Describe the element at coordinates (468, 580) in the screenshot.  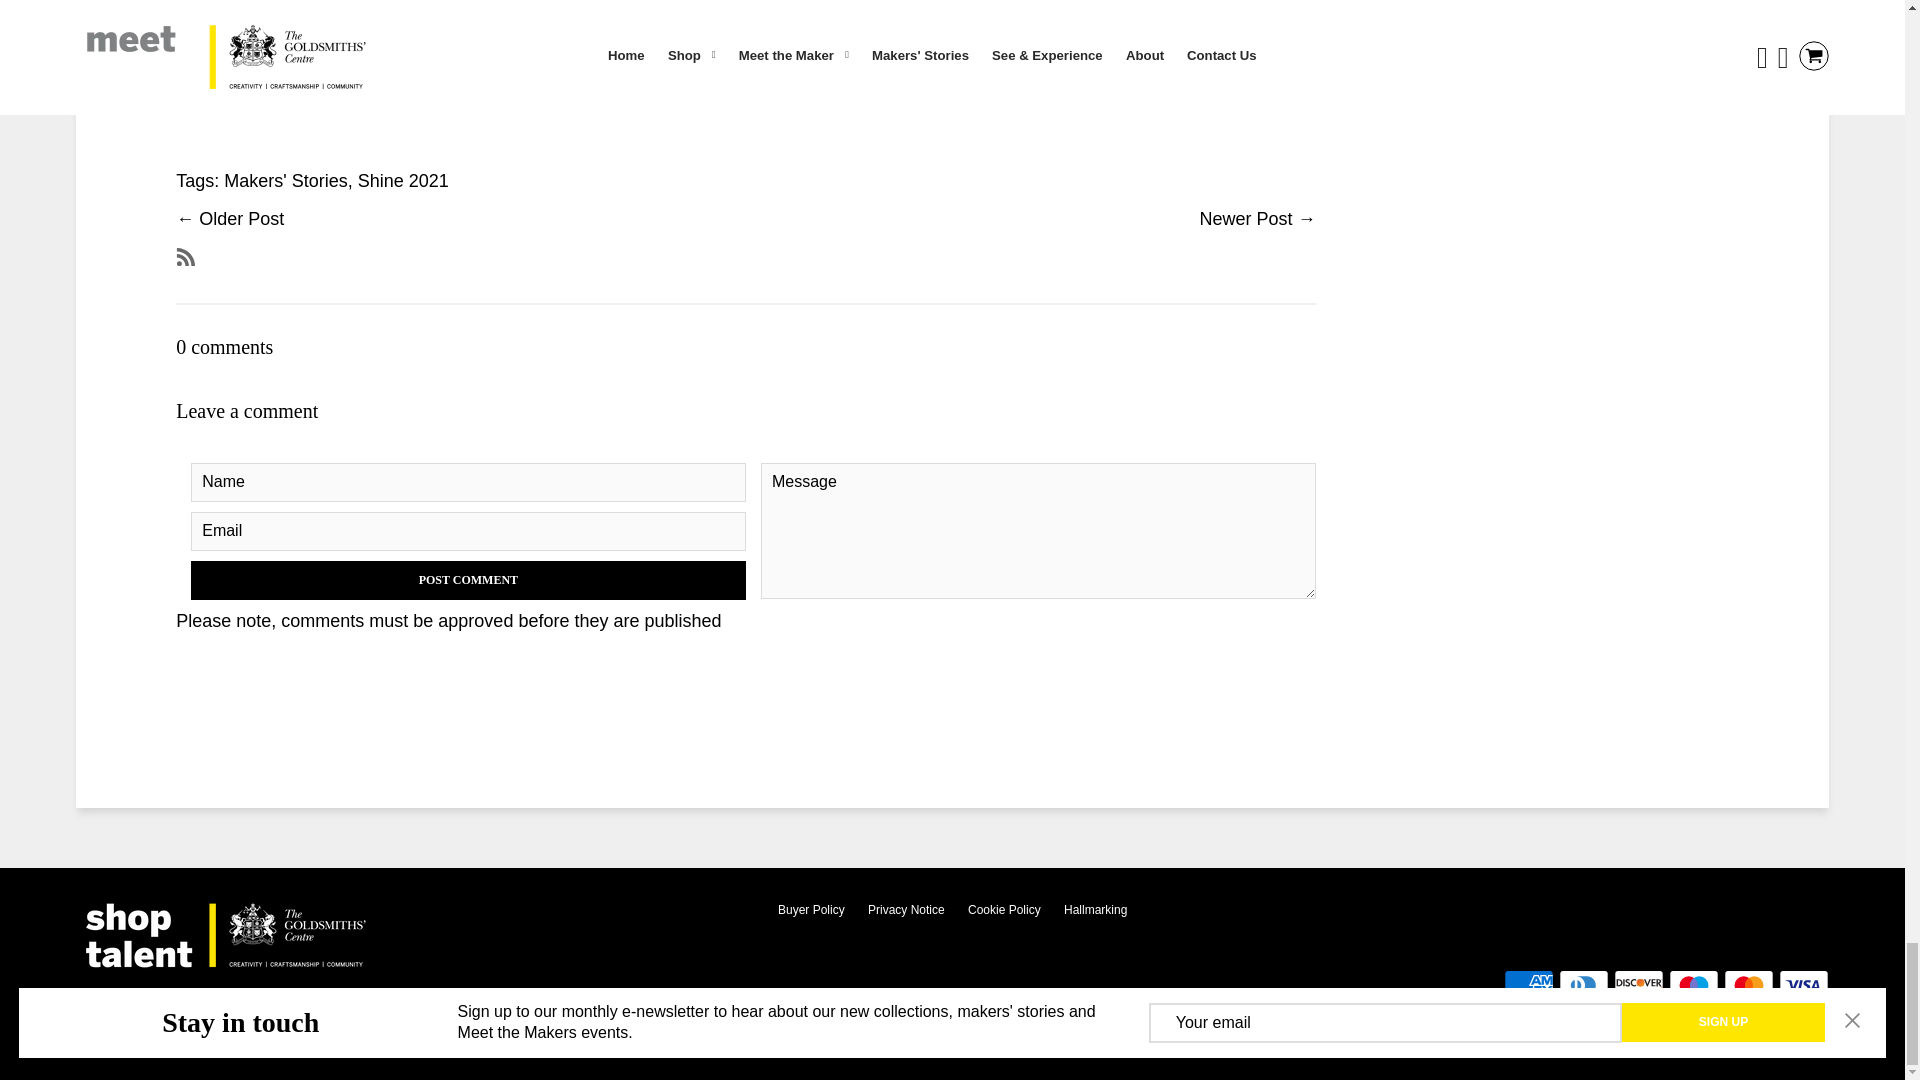
I see `Post comment` at that location.